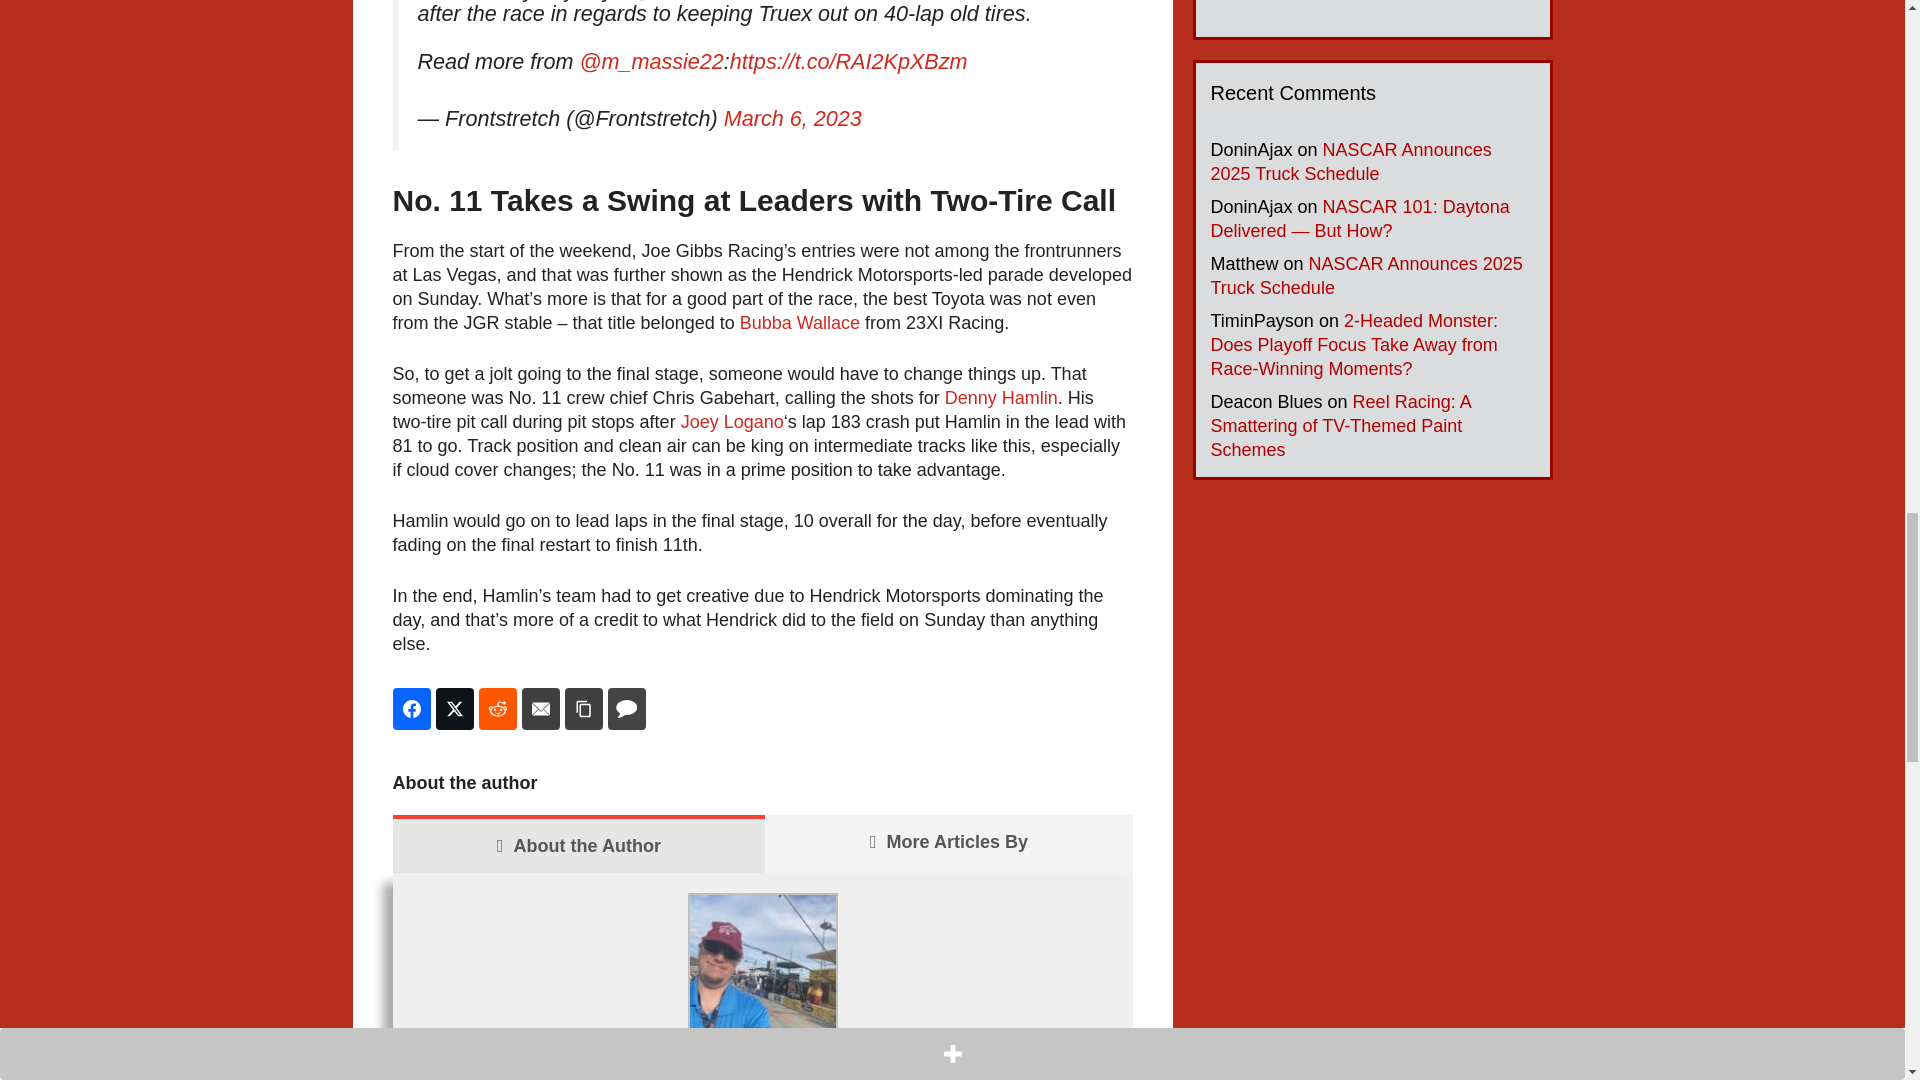 This screenshot has height=1080, width=1920. I want to click on Brad Harrison, so click(485, 1070).